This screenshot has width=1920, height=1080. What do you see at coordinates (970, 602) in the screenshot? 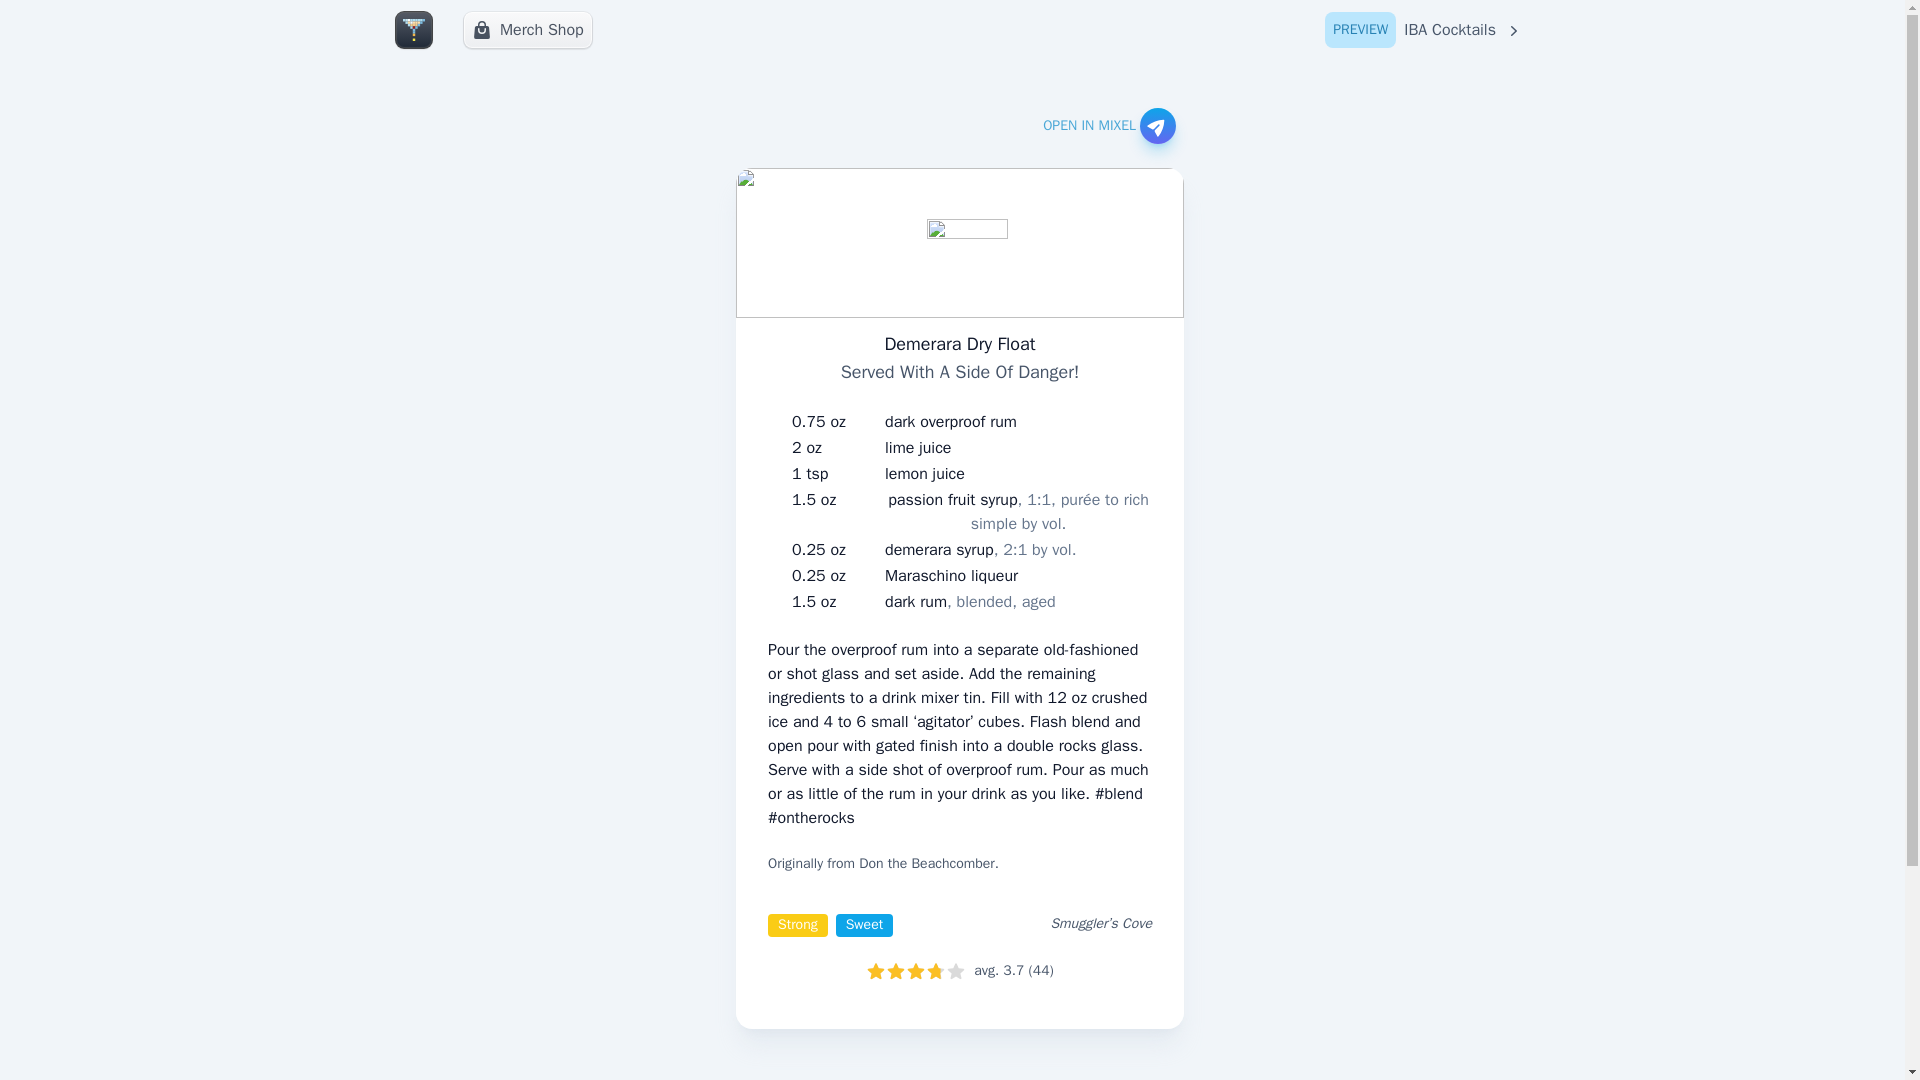
I see `OPEN IN MIXEL` at bounding box center [970, 602].